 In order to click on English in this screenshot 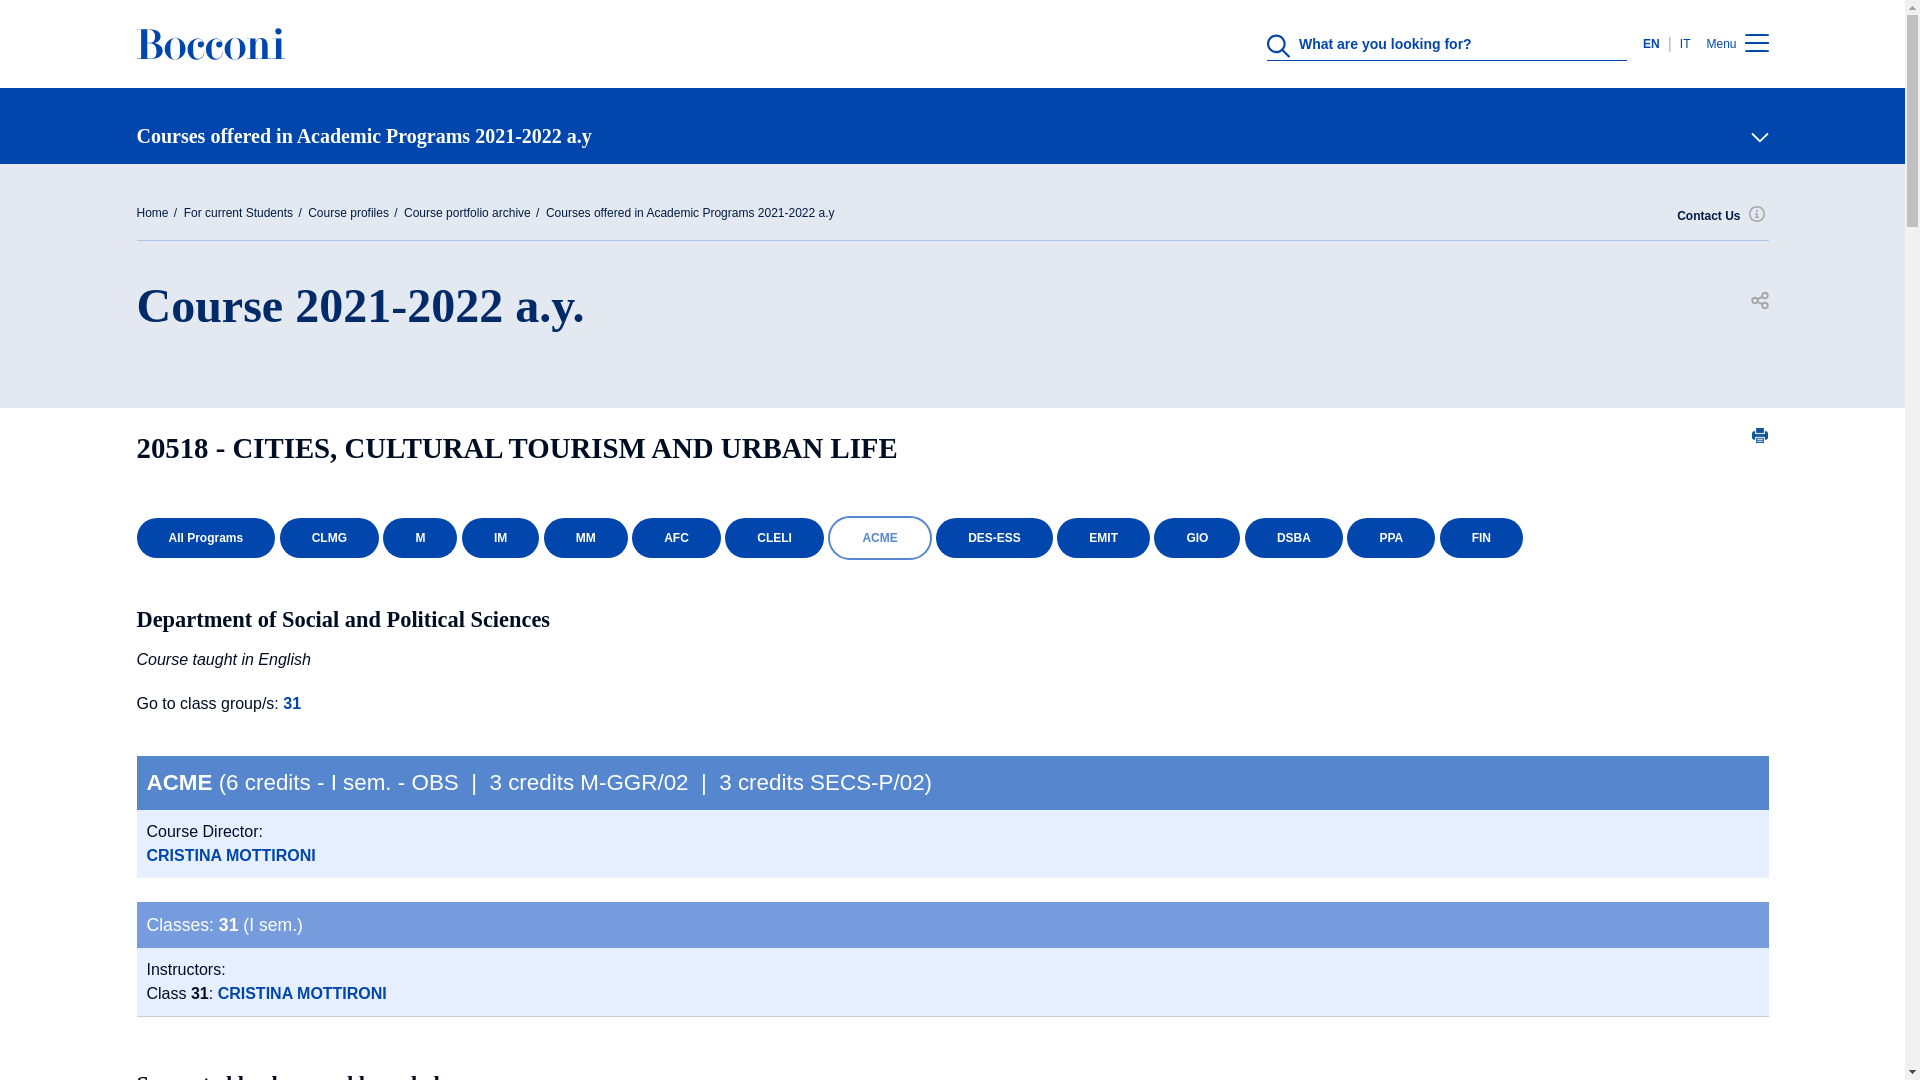, I will do `click(1656, 43)`.